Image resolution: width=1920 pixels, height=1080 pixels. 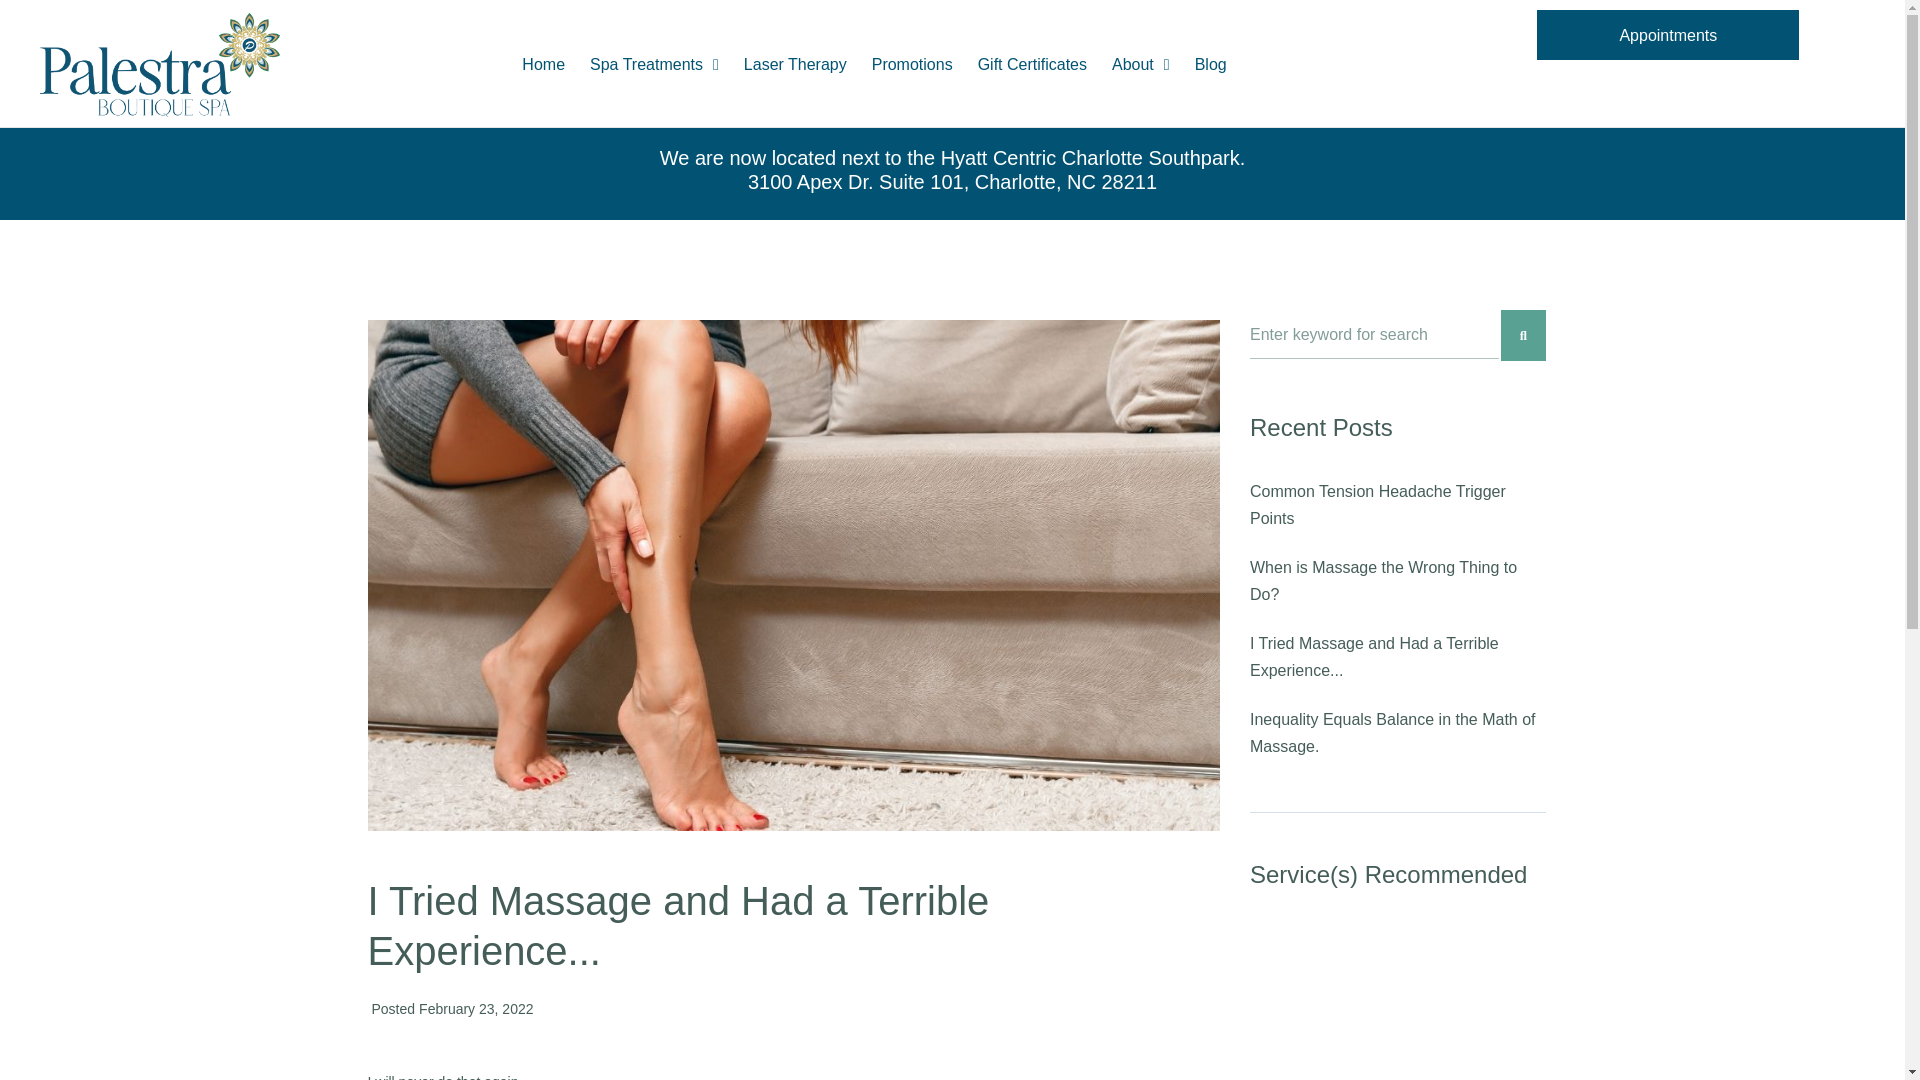 I want to click on Spa Treatments, so click(x=654, y=64).